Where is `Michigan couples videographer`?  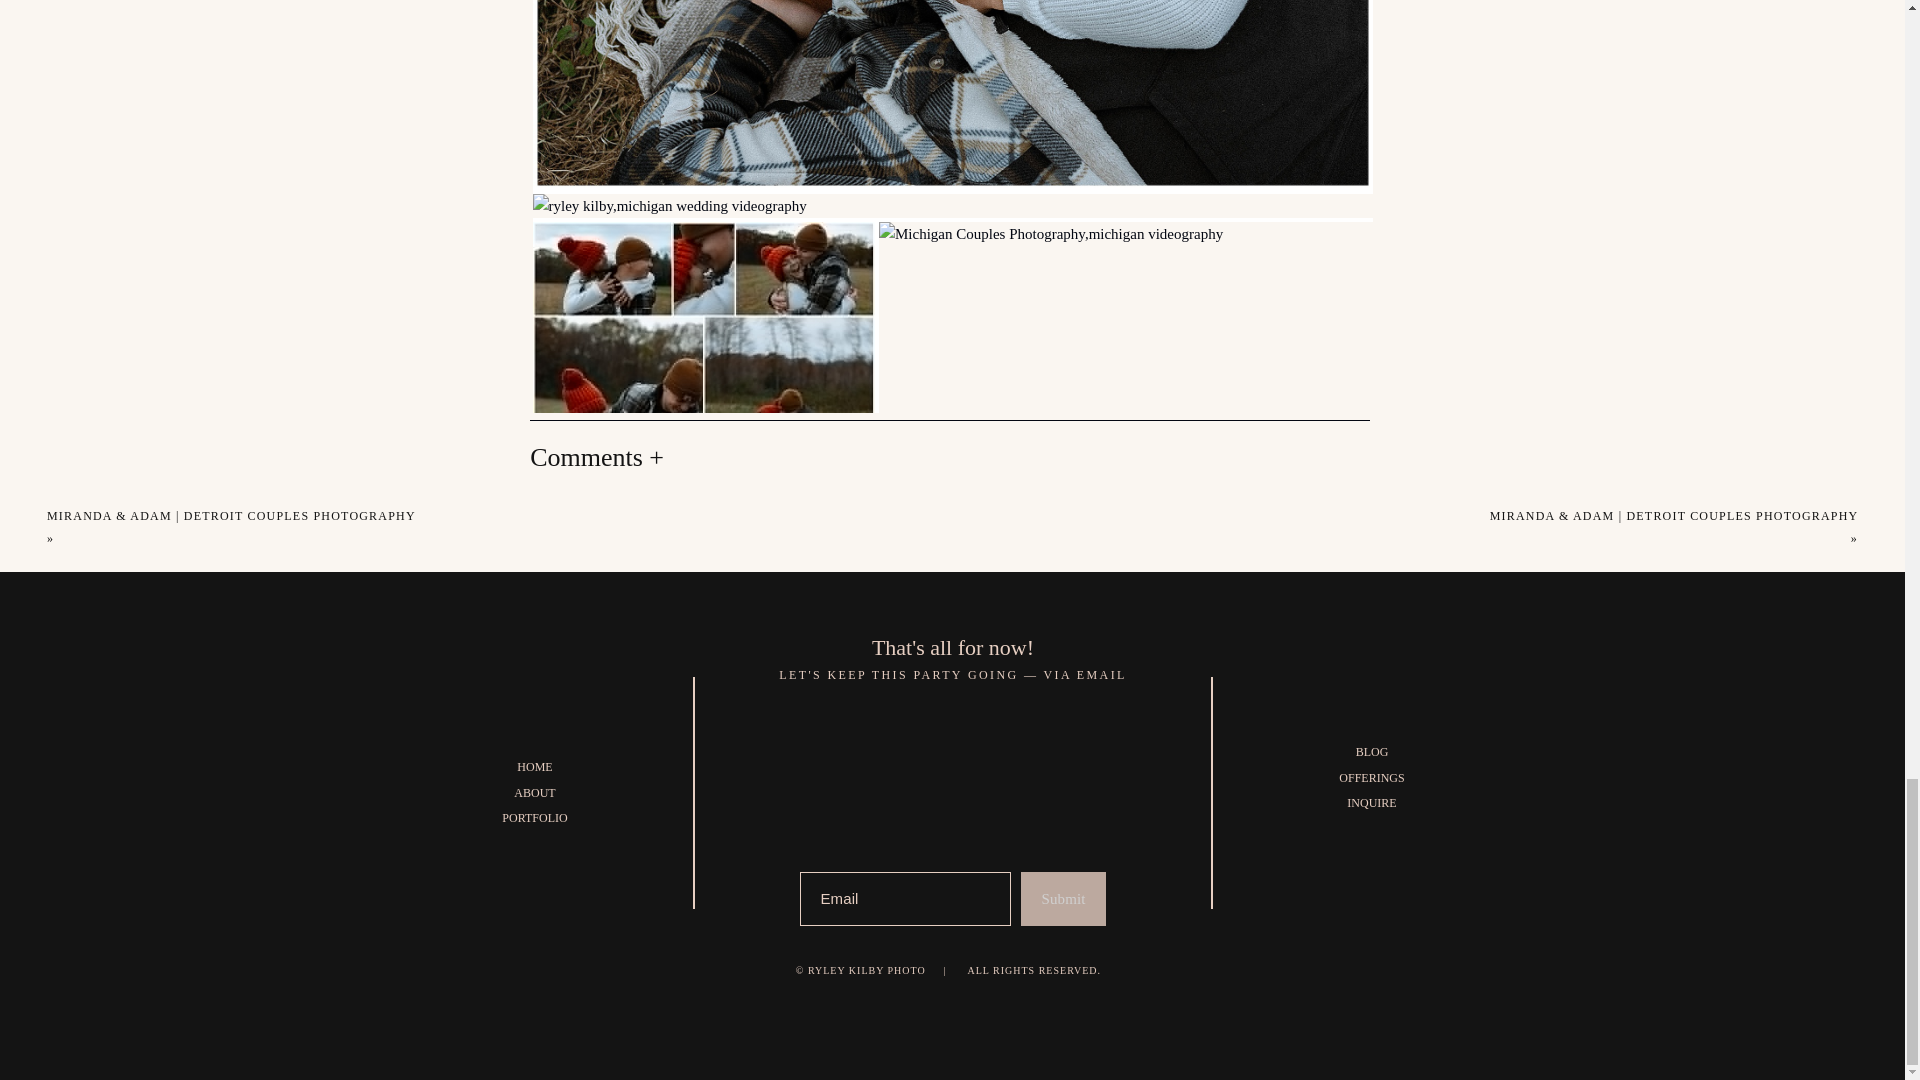 Michigan couples videographer is located at coordinates (952, 671).